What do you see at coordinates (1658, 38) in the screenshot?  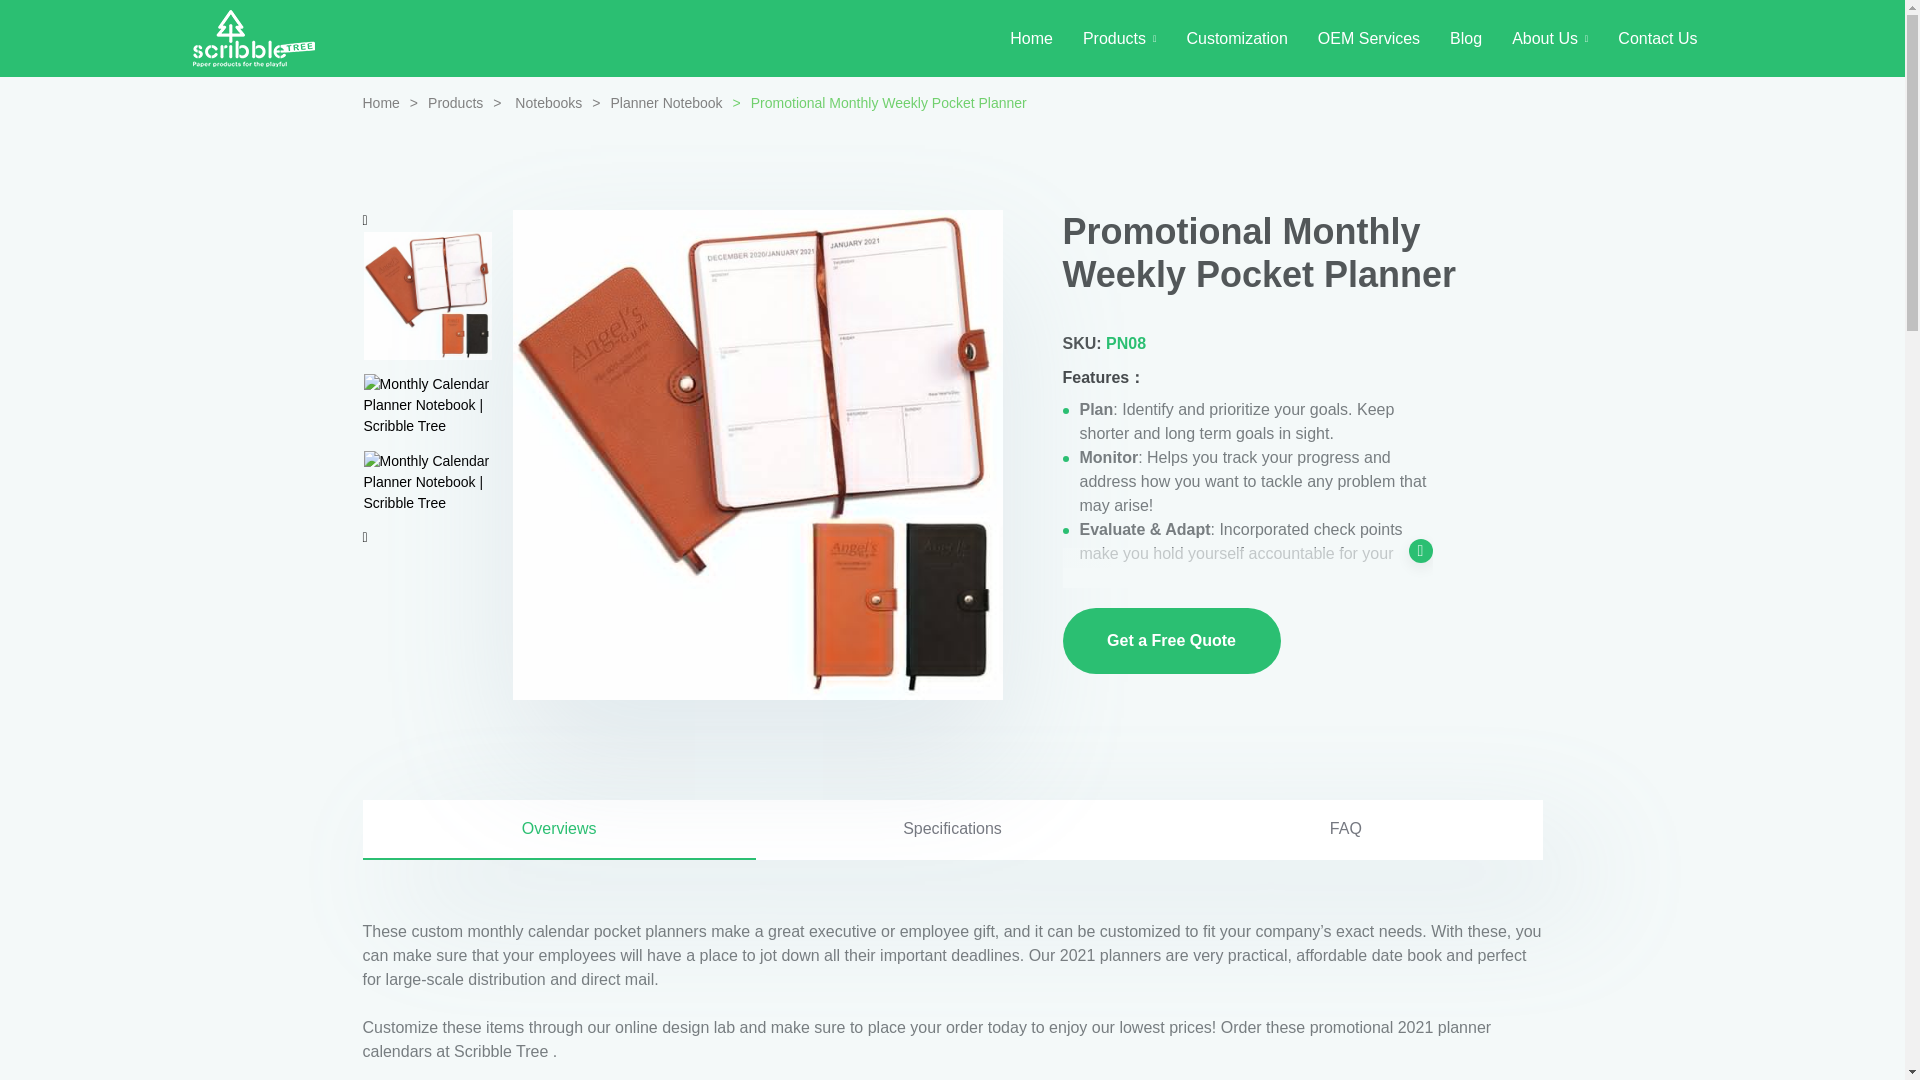 I see `Contact Us` at bounding box center [1658, 38].